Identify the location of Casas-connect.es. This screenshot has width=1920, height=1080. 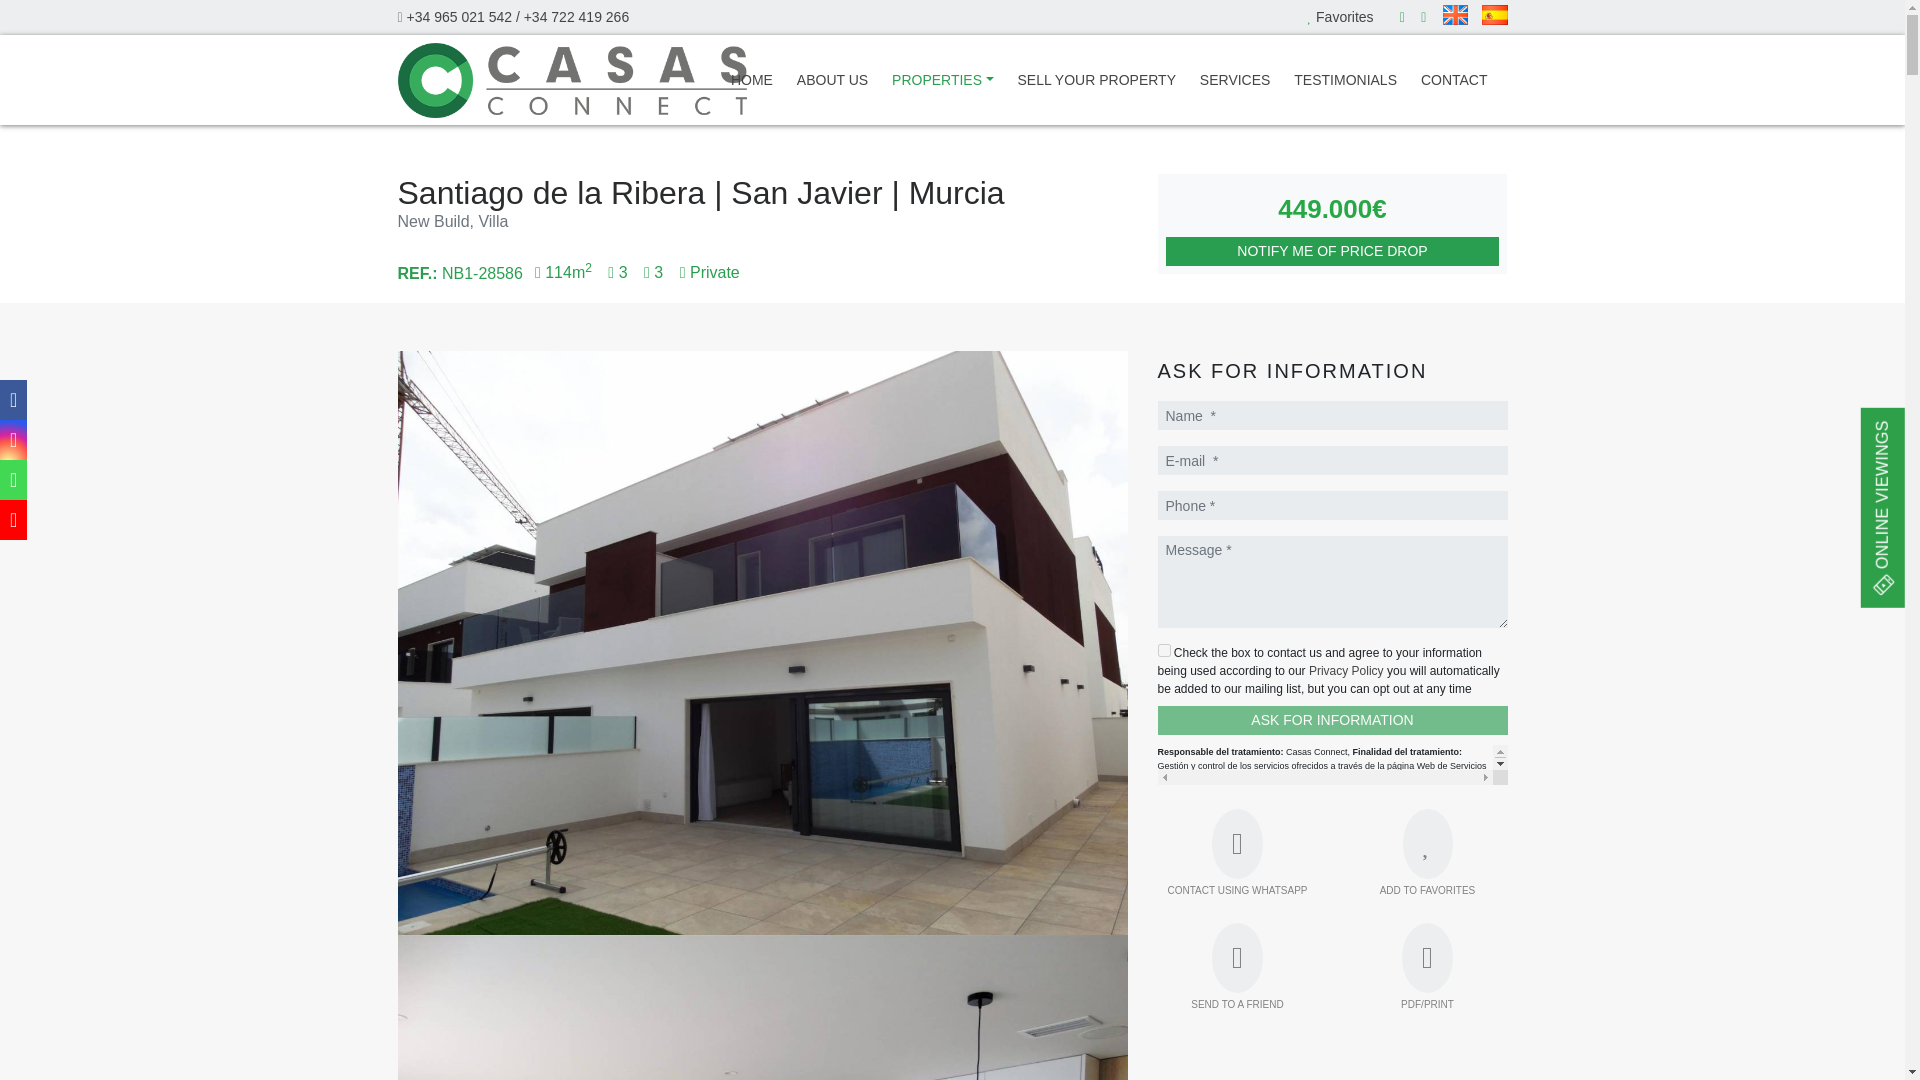
(572, 80).